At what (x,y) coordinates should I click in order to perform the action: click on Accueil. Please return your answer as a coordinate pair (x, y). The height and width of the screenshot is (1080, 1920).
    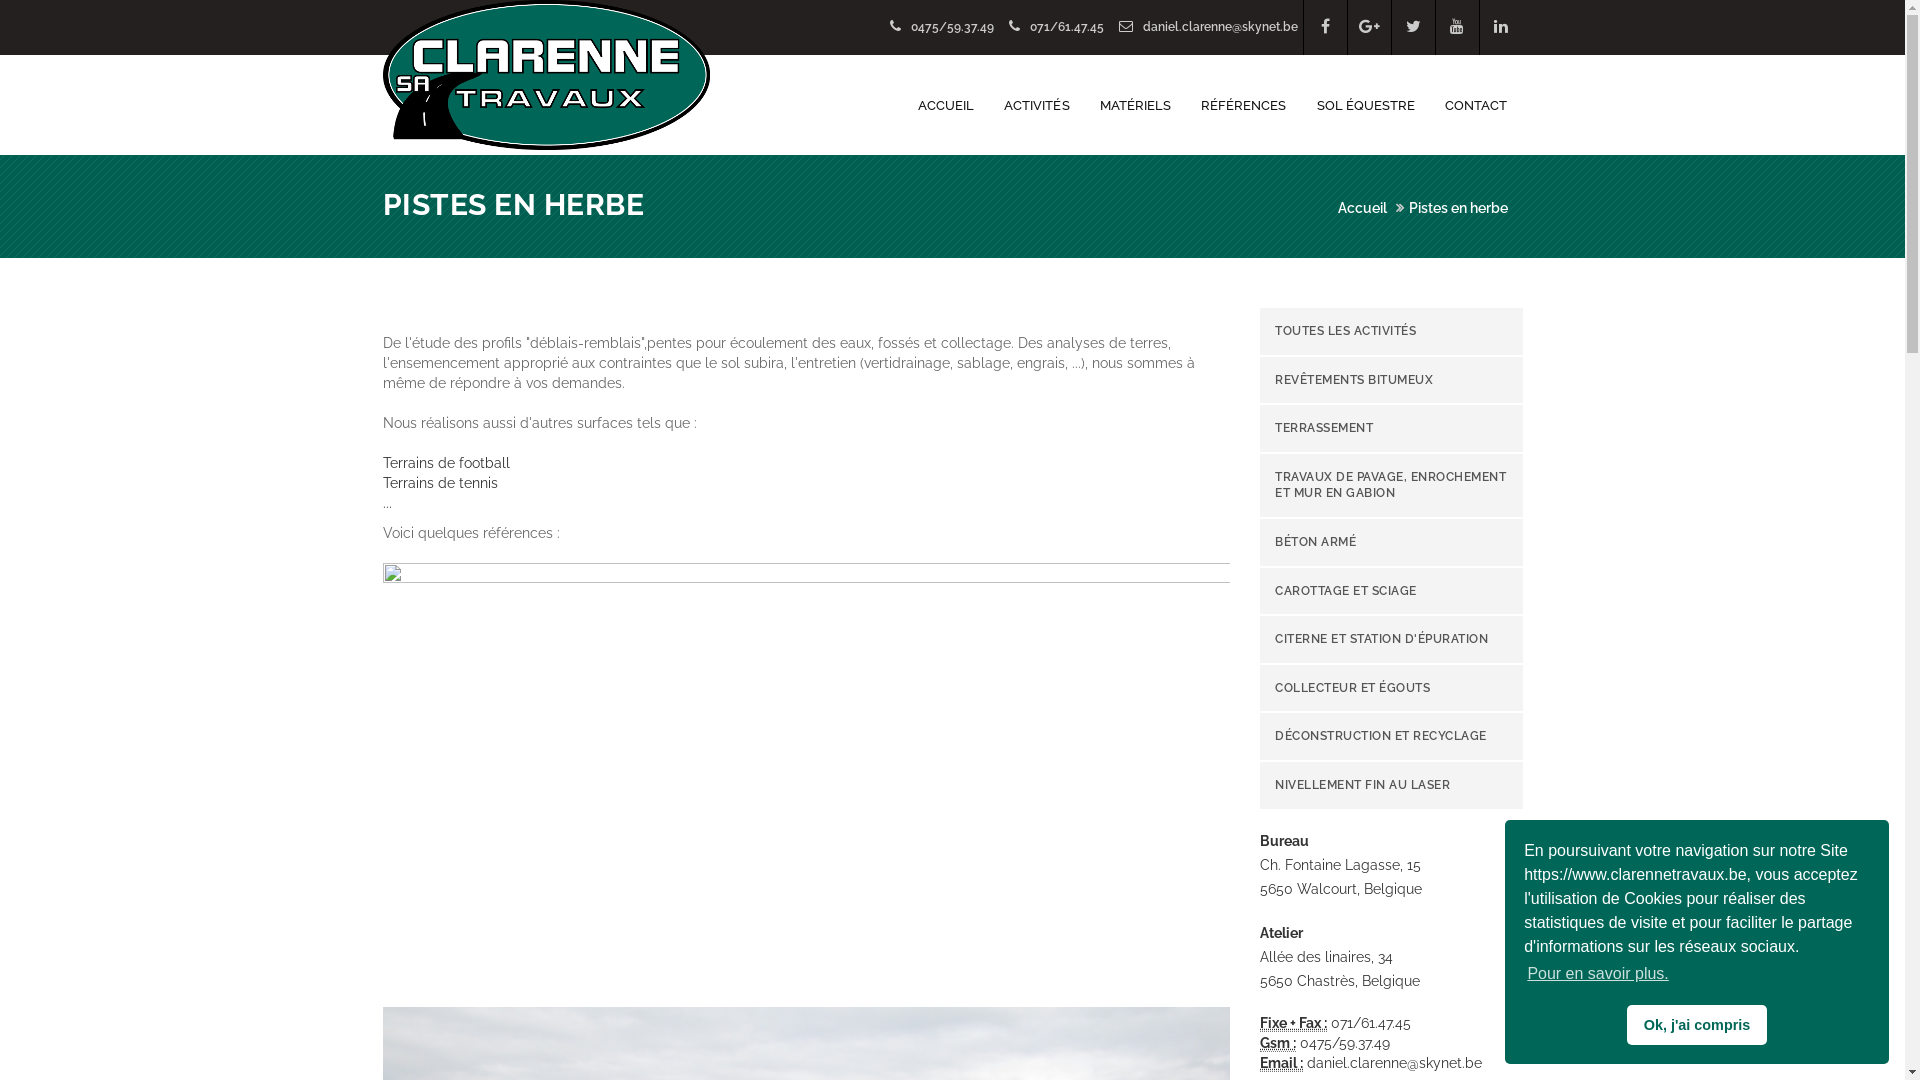
    Looking at the image, I should click on (1362, 208).